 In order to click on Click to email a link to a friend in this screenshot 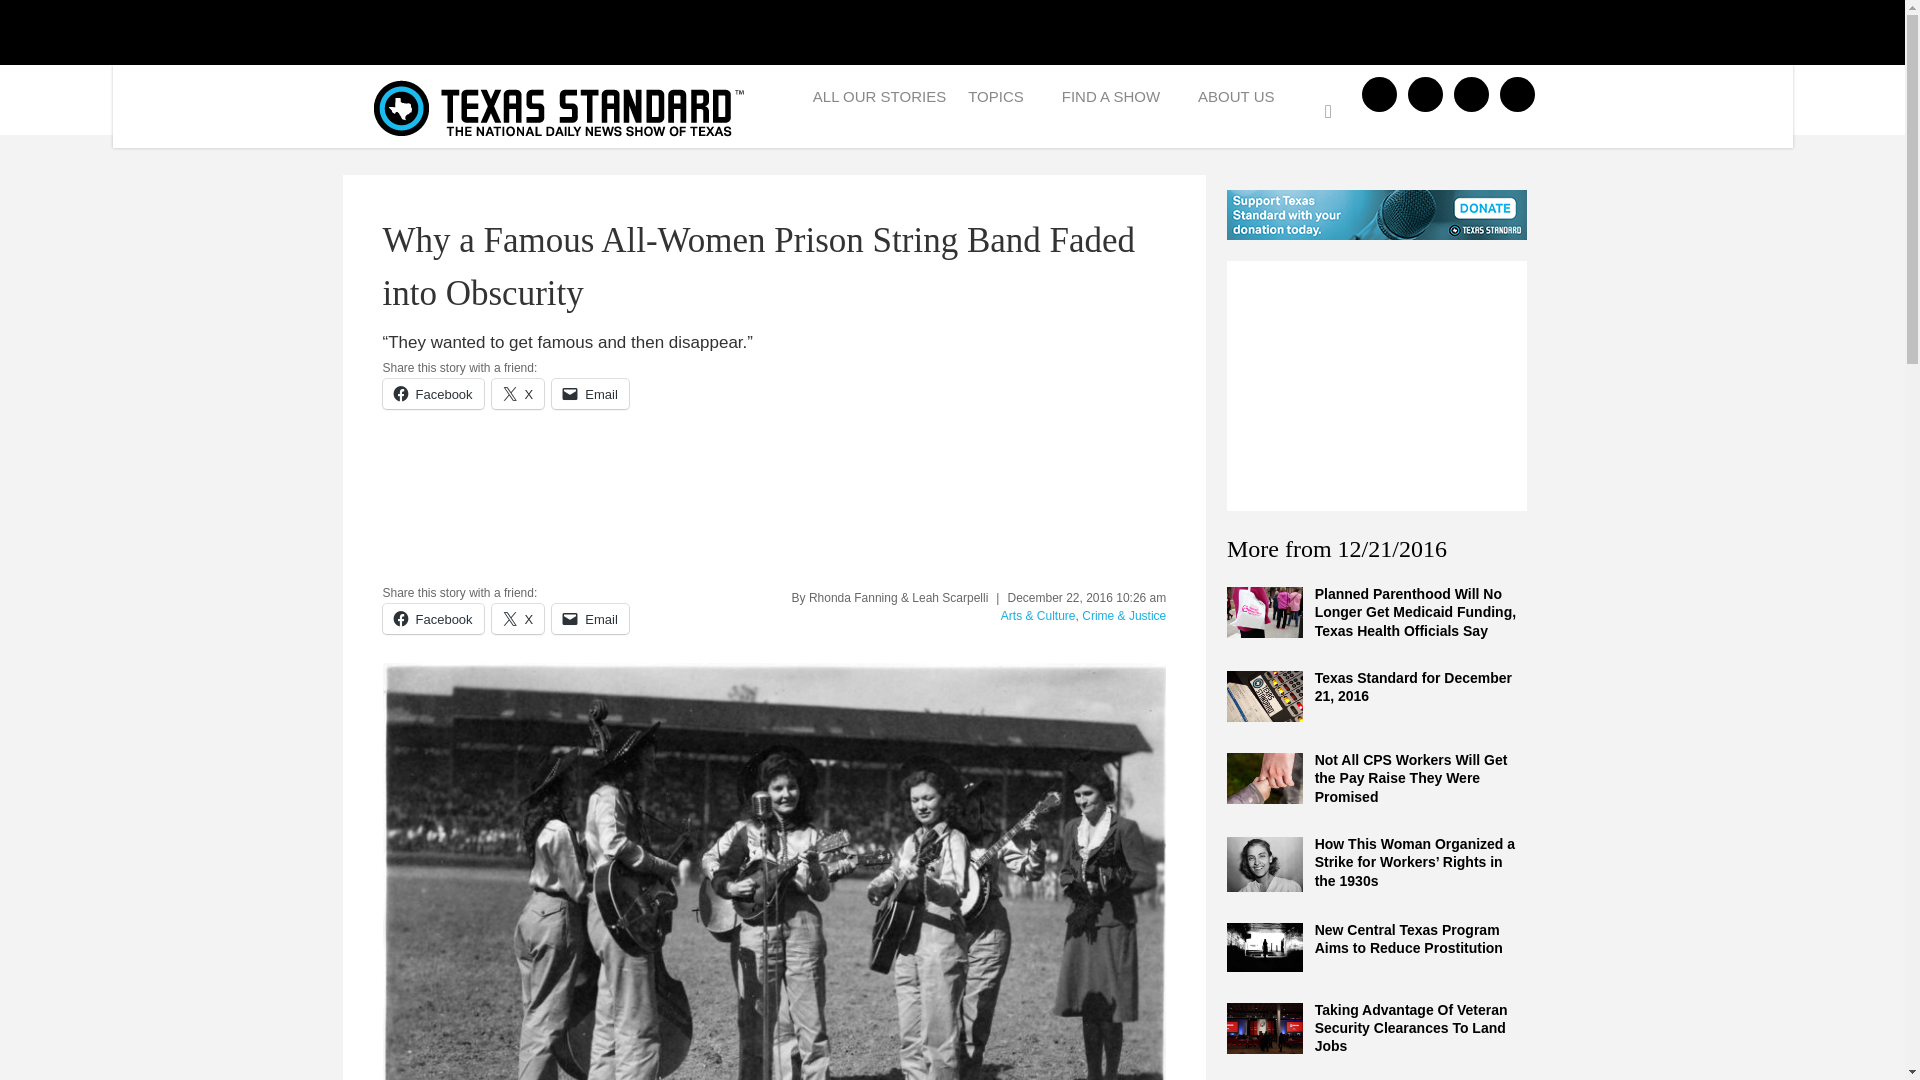, I will do `click(590, 394)`.